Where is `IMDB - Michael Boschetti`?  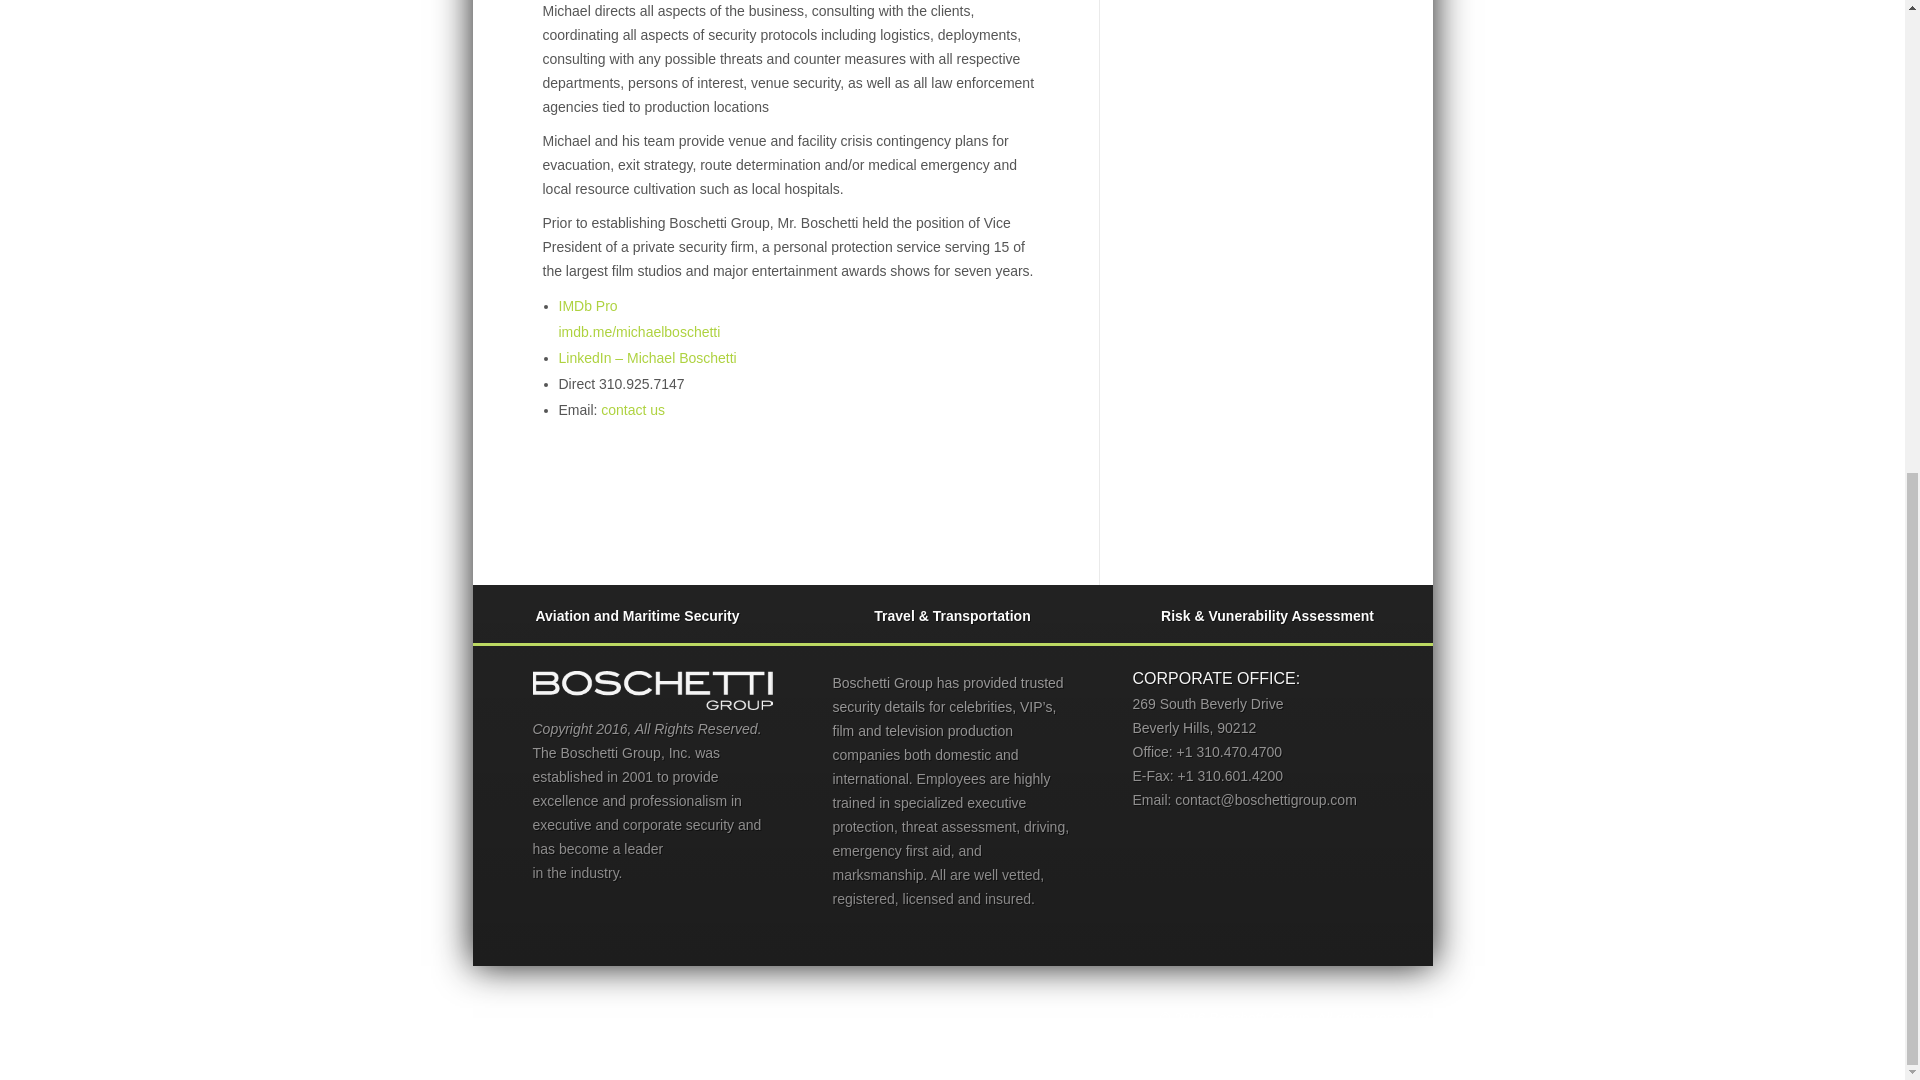
IMDB - Michael Boschetti is located at coordinates (639, 345).